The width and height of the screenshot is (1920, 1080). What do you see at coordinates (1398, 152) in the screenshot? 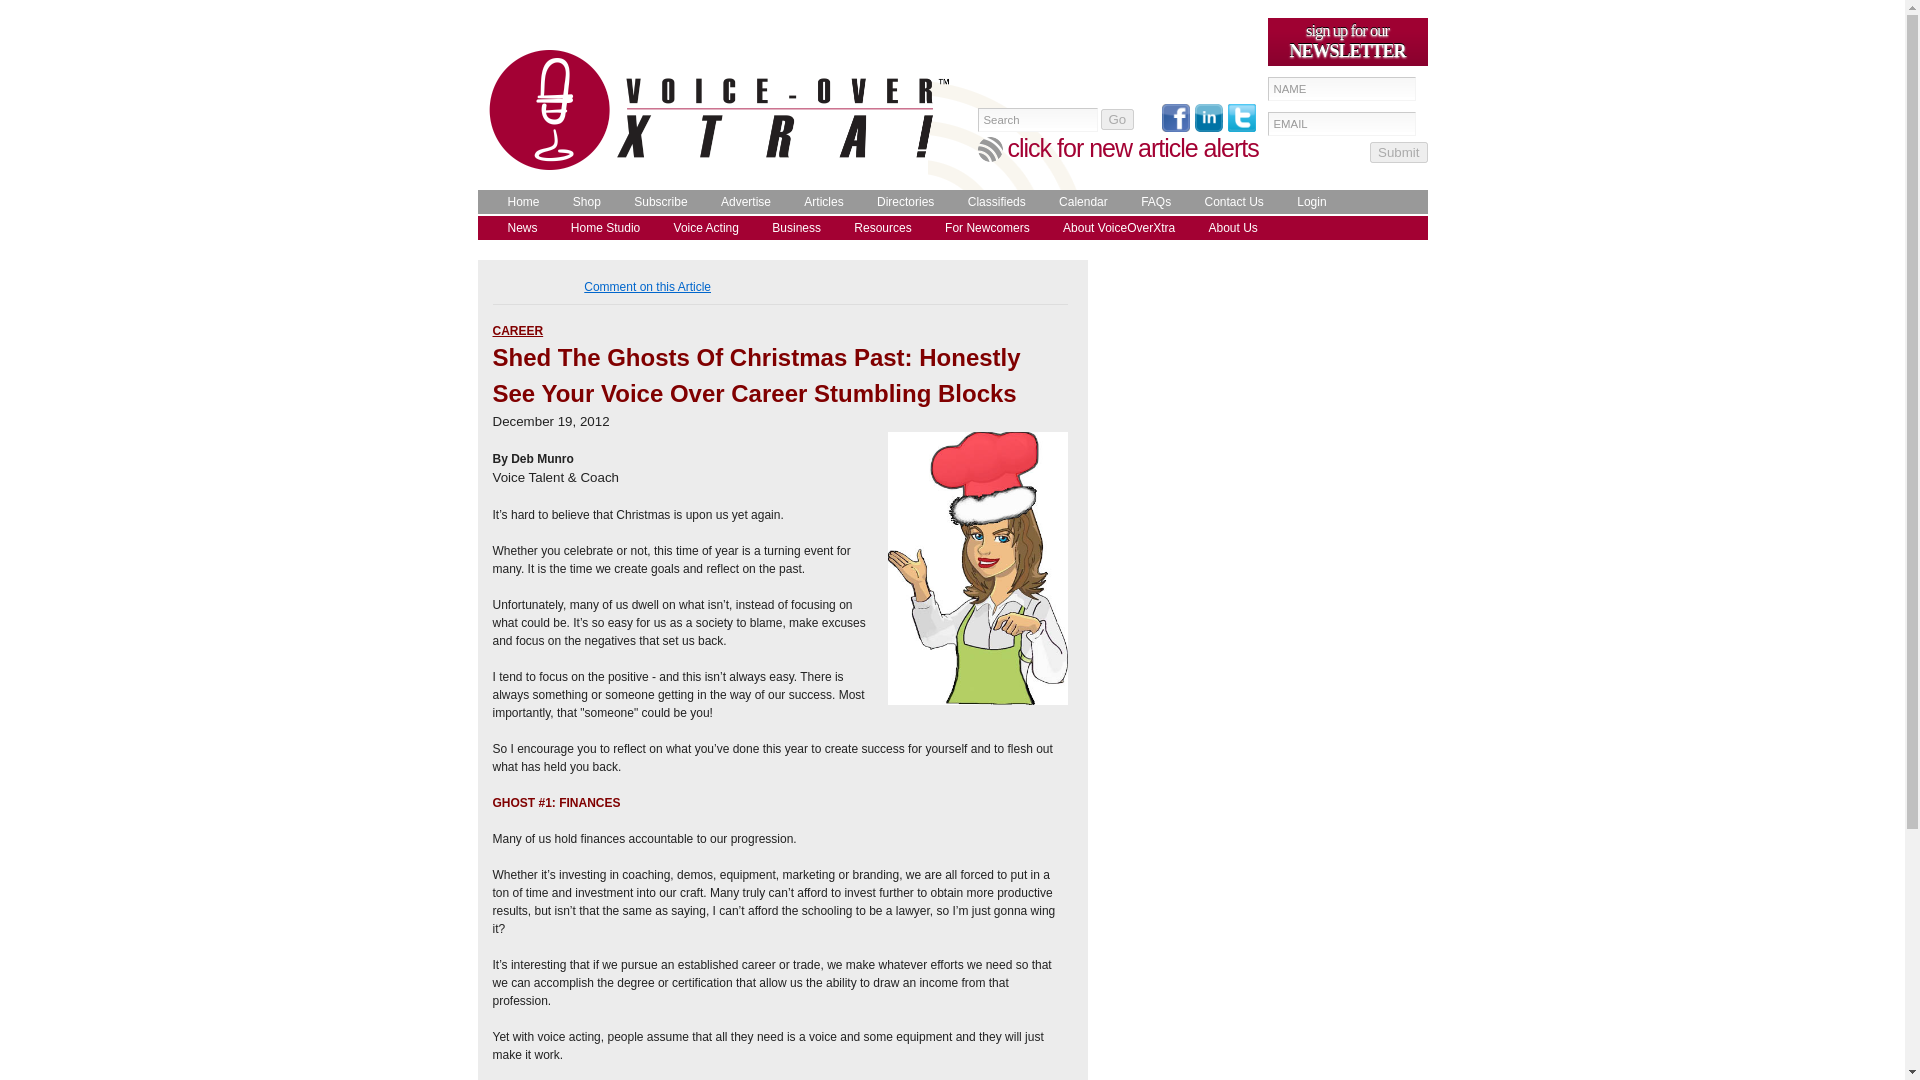
I see `Submit` at bounding box center [1398, 152].